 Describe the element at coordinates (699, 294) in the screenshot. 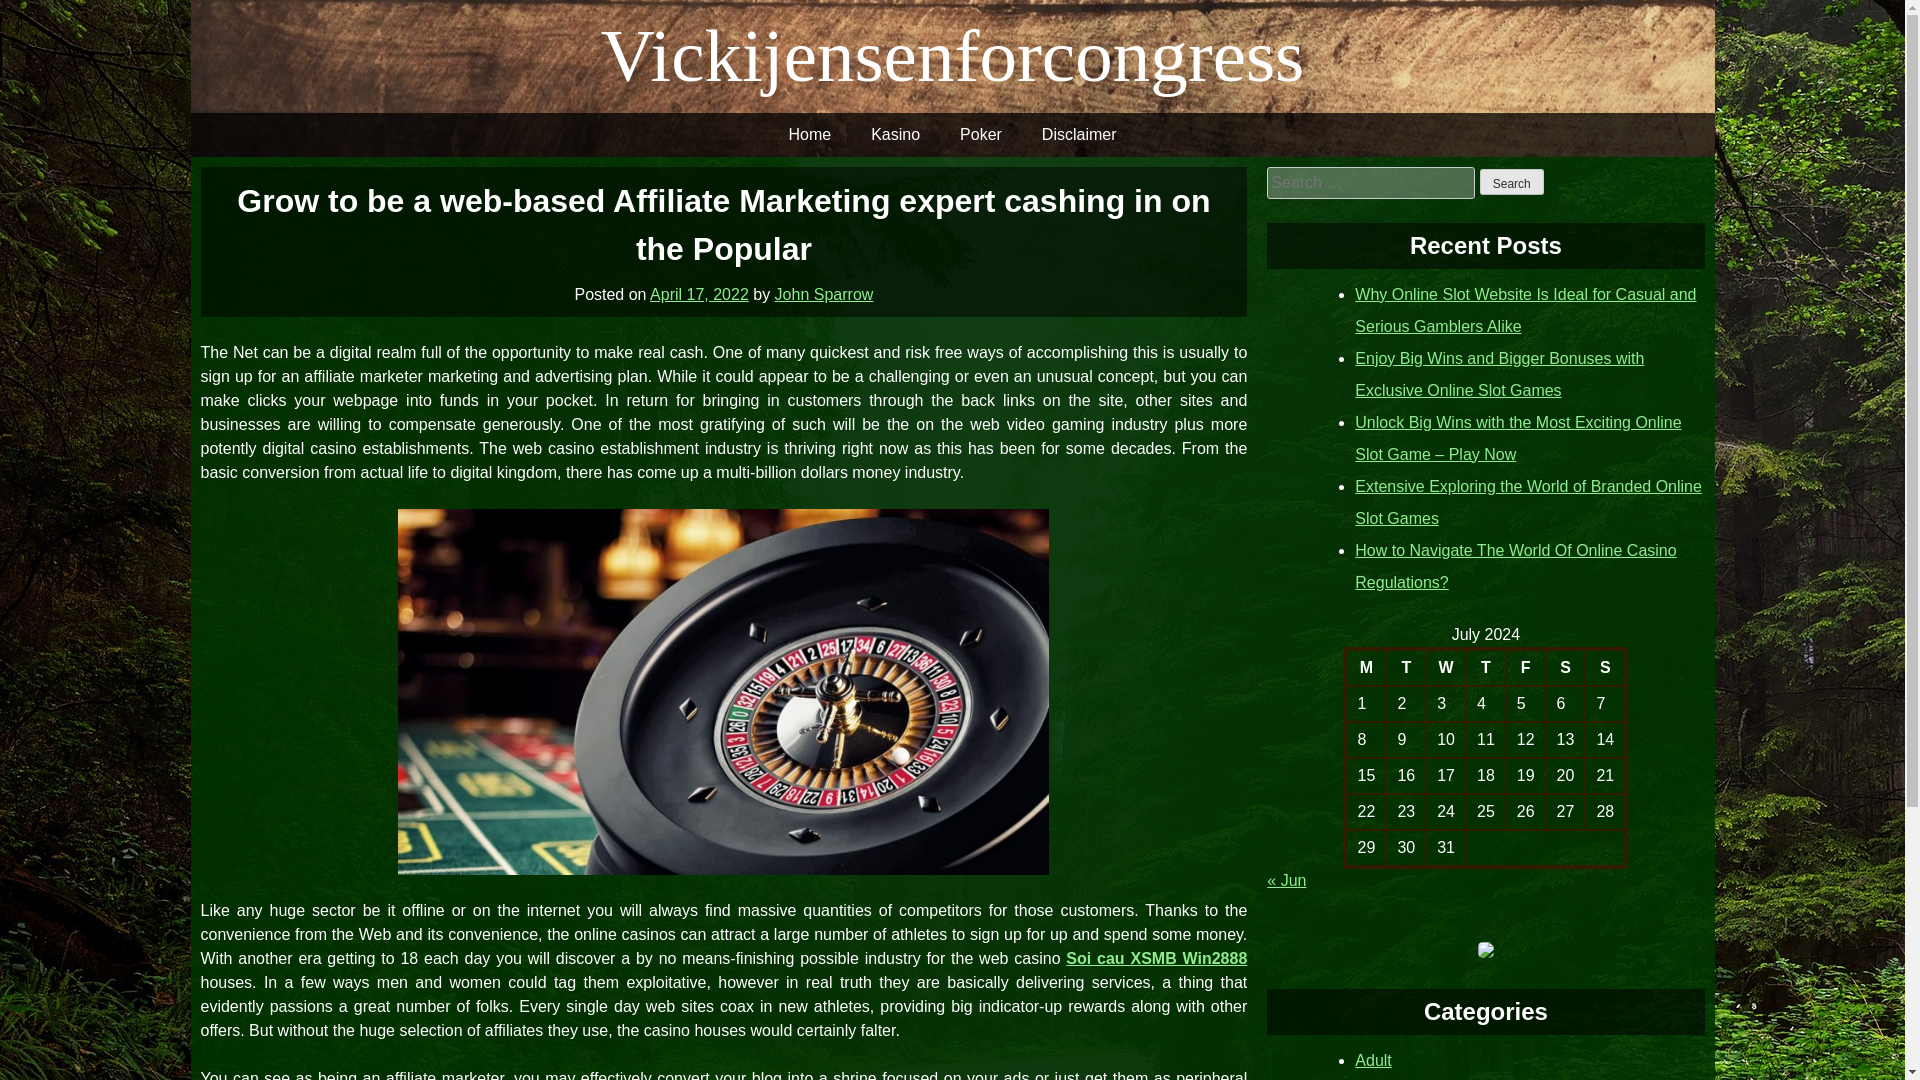

I see `April 17, 2022` at that location.